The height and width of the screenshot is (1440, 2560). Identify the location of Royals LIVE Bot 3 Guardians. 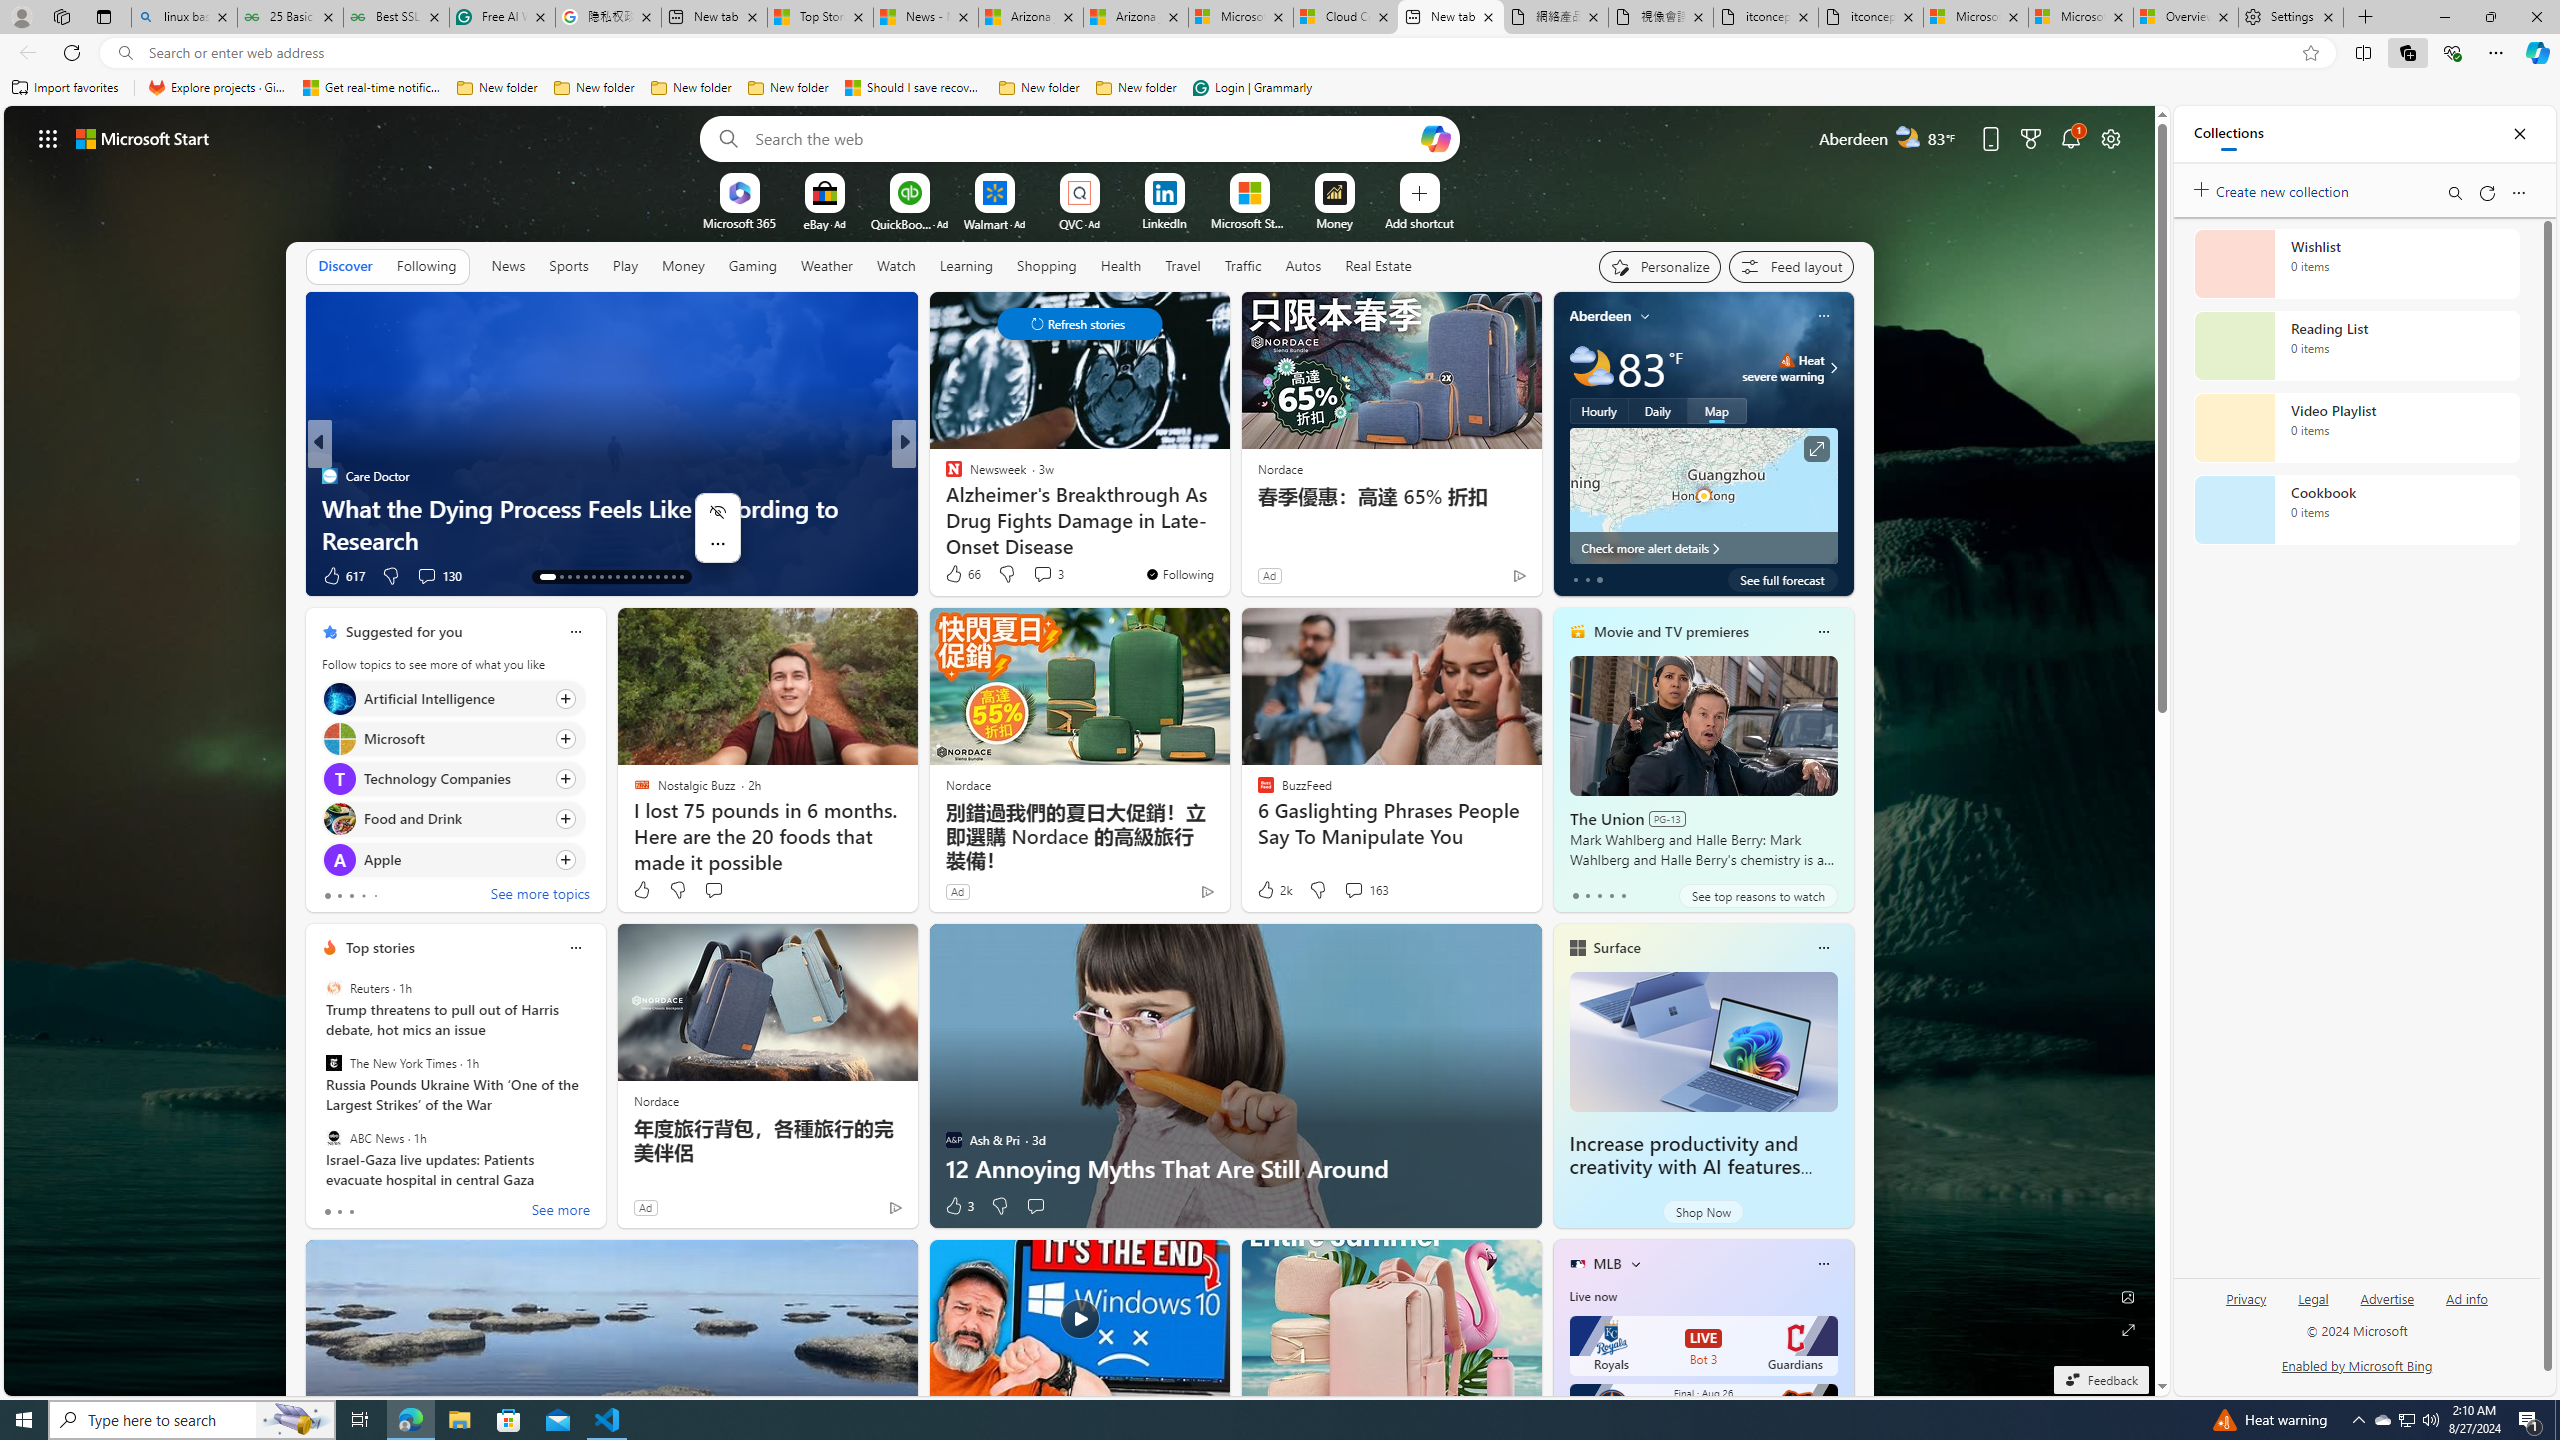
(1704, 1346).